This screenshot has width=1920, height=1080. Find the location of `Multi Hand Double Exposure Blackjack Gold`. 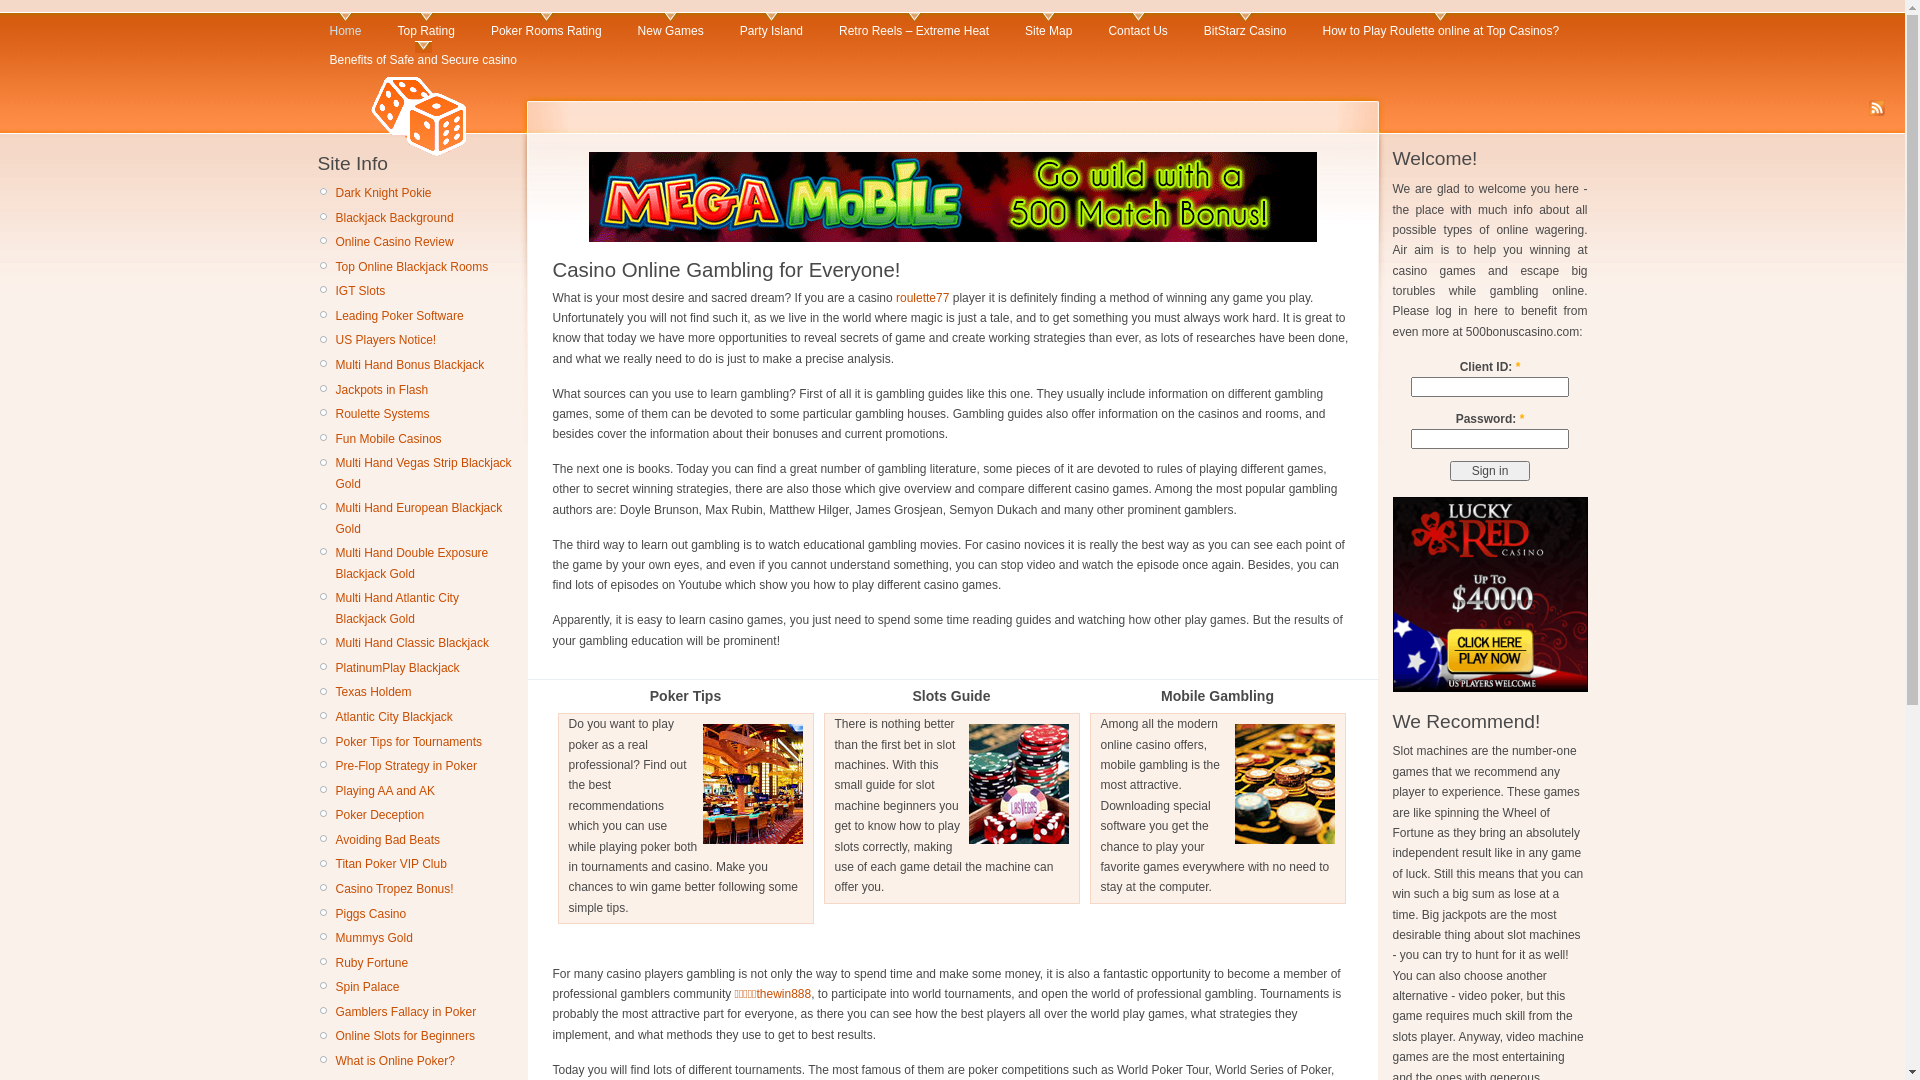

Multi Hand Double Exposure Blackjack Gold is located at coordinates (412, 563).